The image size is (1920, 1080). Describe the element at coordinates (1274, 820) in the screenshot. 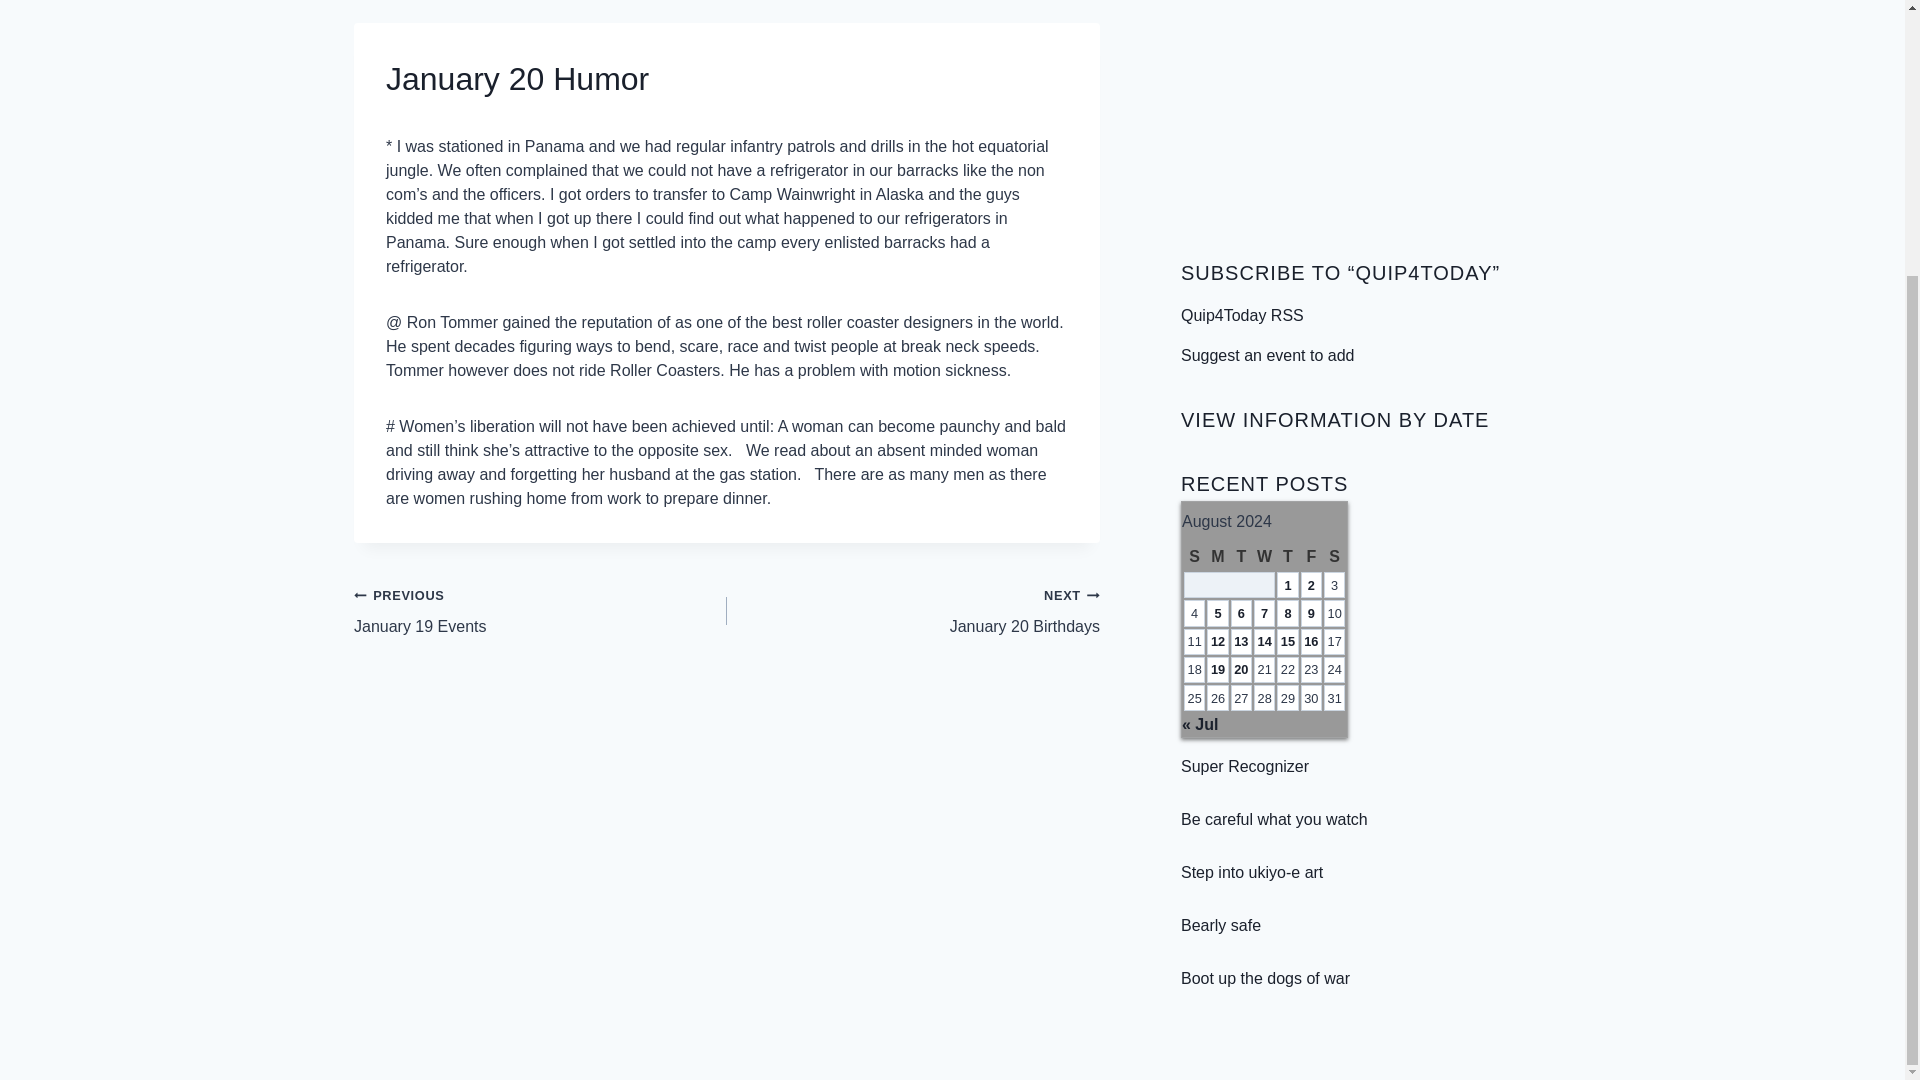

I see `16` at that location.